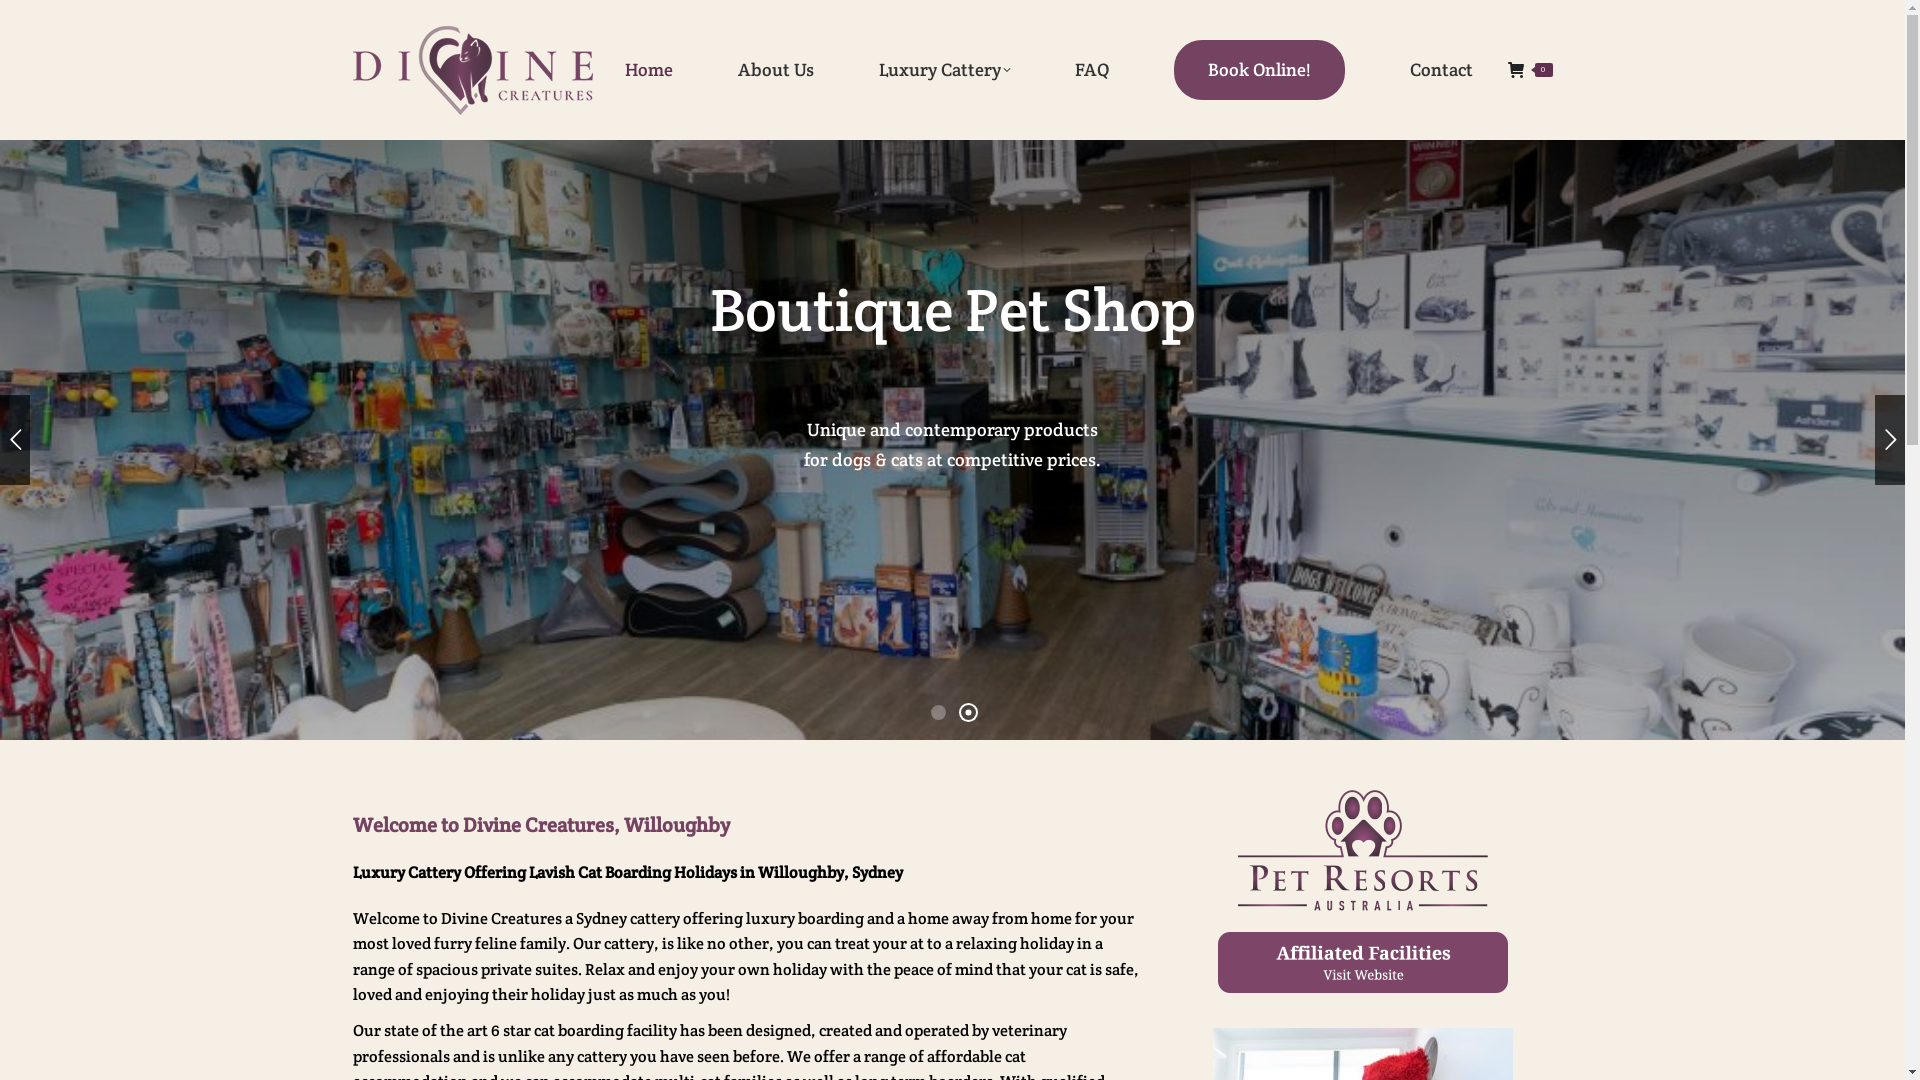 The image size is (1920, 1080). What do you see at coordinates (1363, 892) in the screenshot?
I see `logo-pra-affilliated-facilities` at bounding box center [1363, 892].